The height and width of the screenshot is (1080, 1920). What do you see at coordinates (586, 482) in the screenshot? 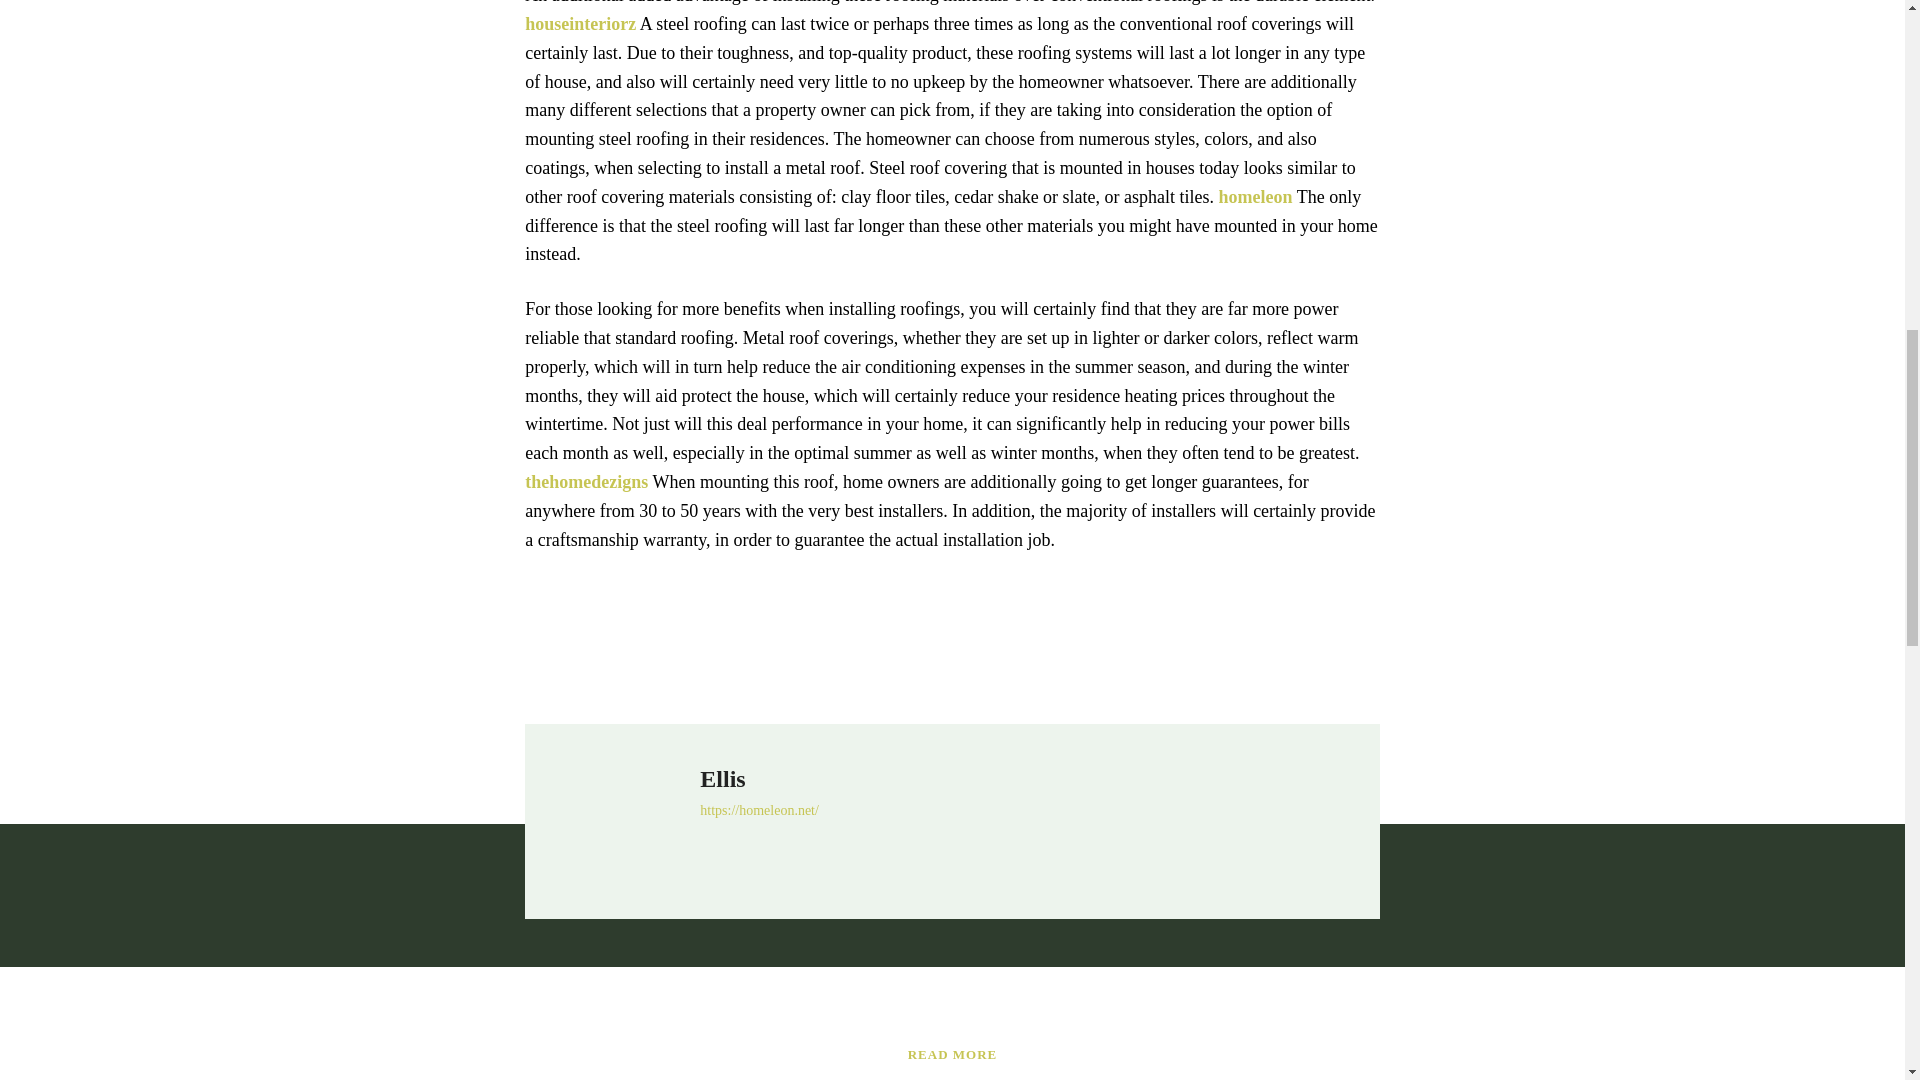
I see `thehomedezigns` at bounding box center [586, 482].